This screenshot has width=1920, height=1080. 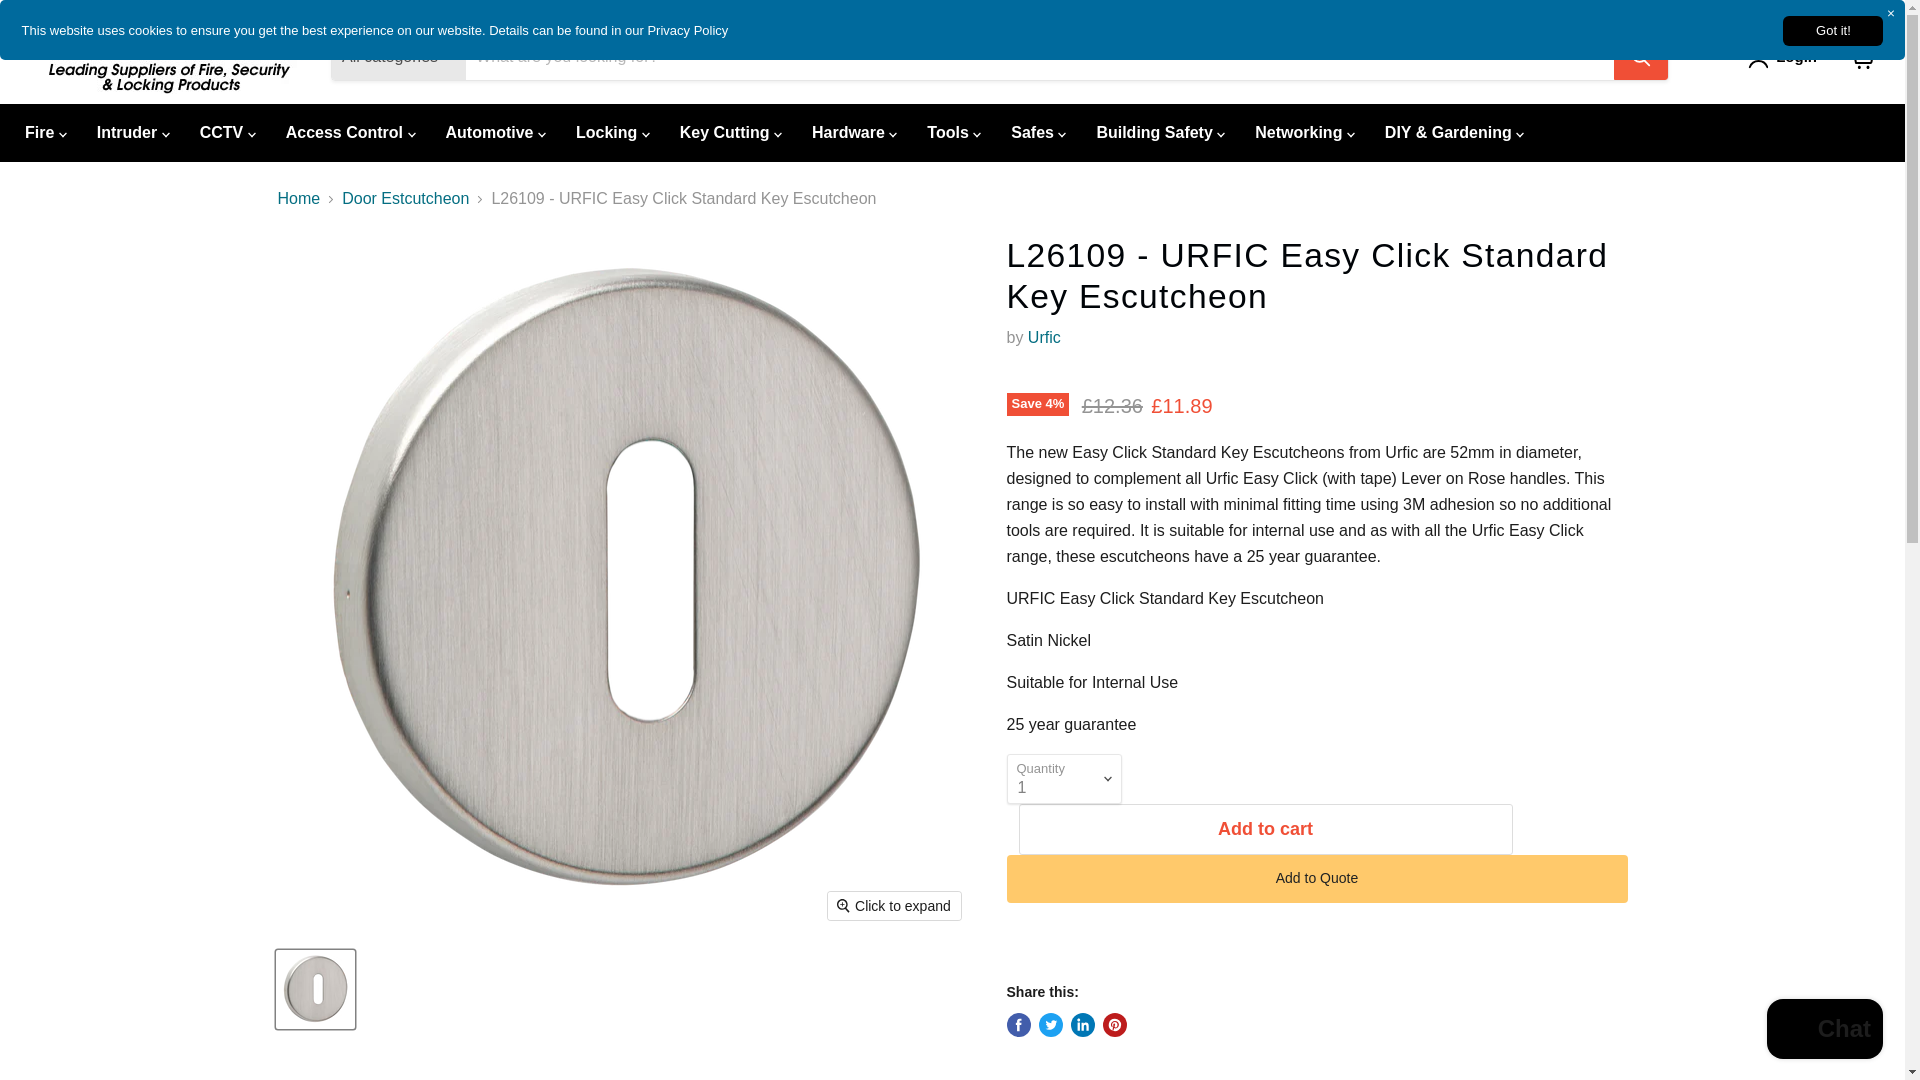 I want to click on Login, so click(x=1796, y=57).